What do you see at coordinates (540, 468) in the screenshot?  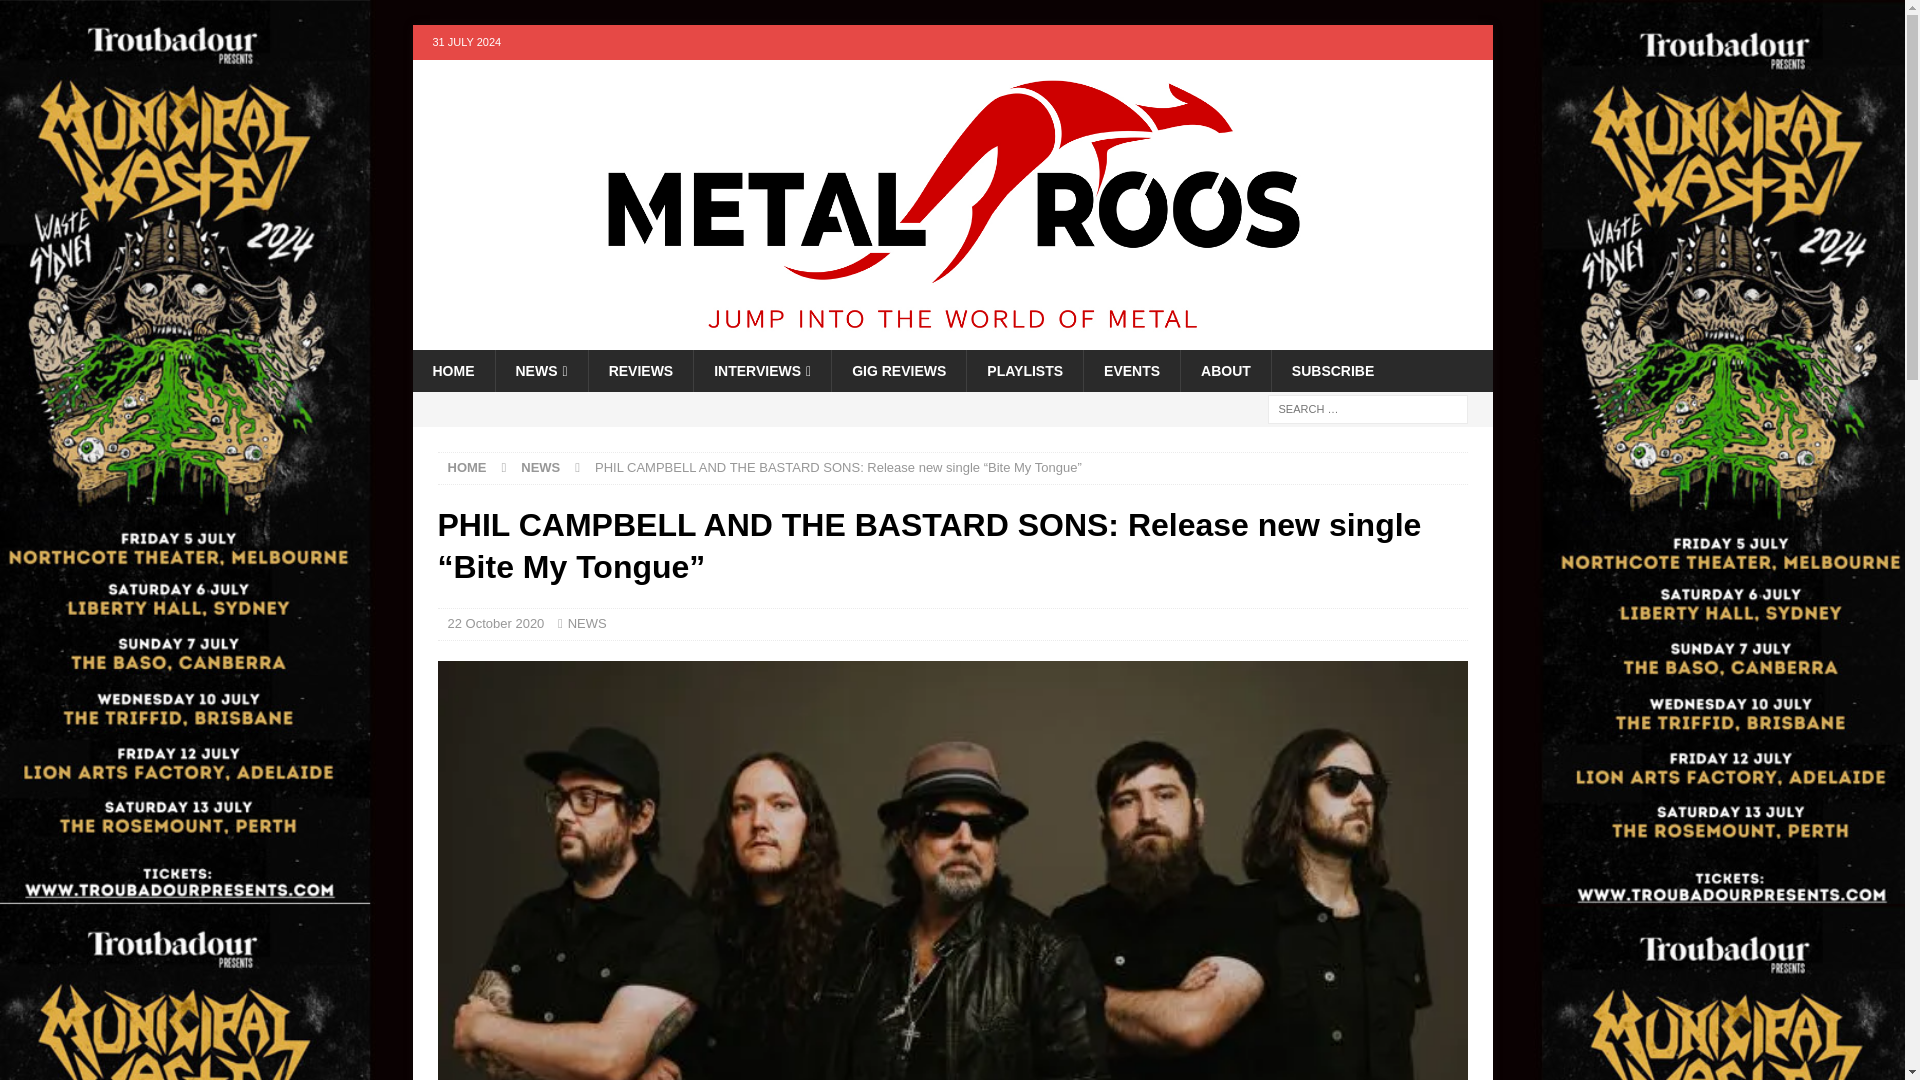 I see `NEWS` at bounding box center [540, 468].